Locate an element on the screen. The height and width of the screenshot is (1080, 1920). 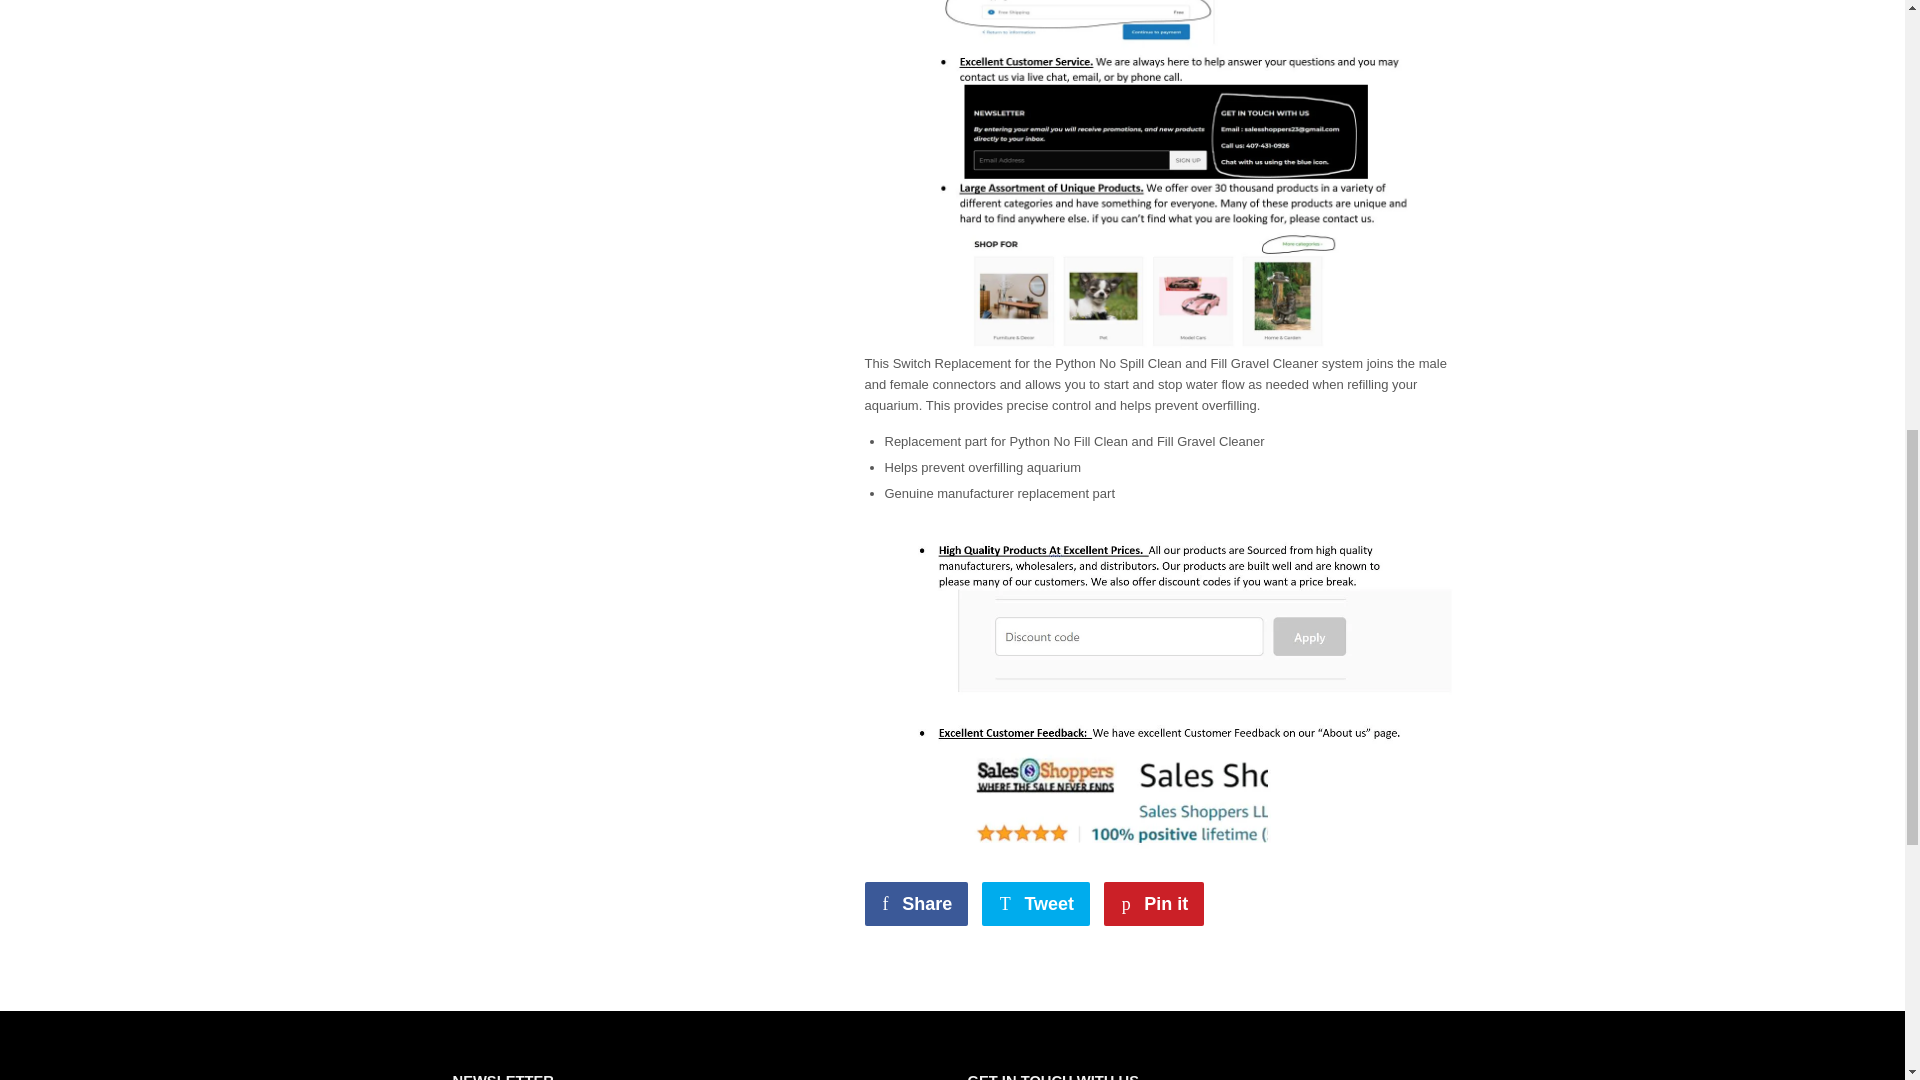
Tweet on Twitter is located at coordinates (1036, 904).